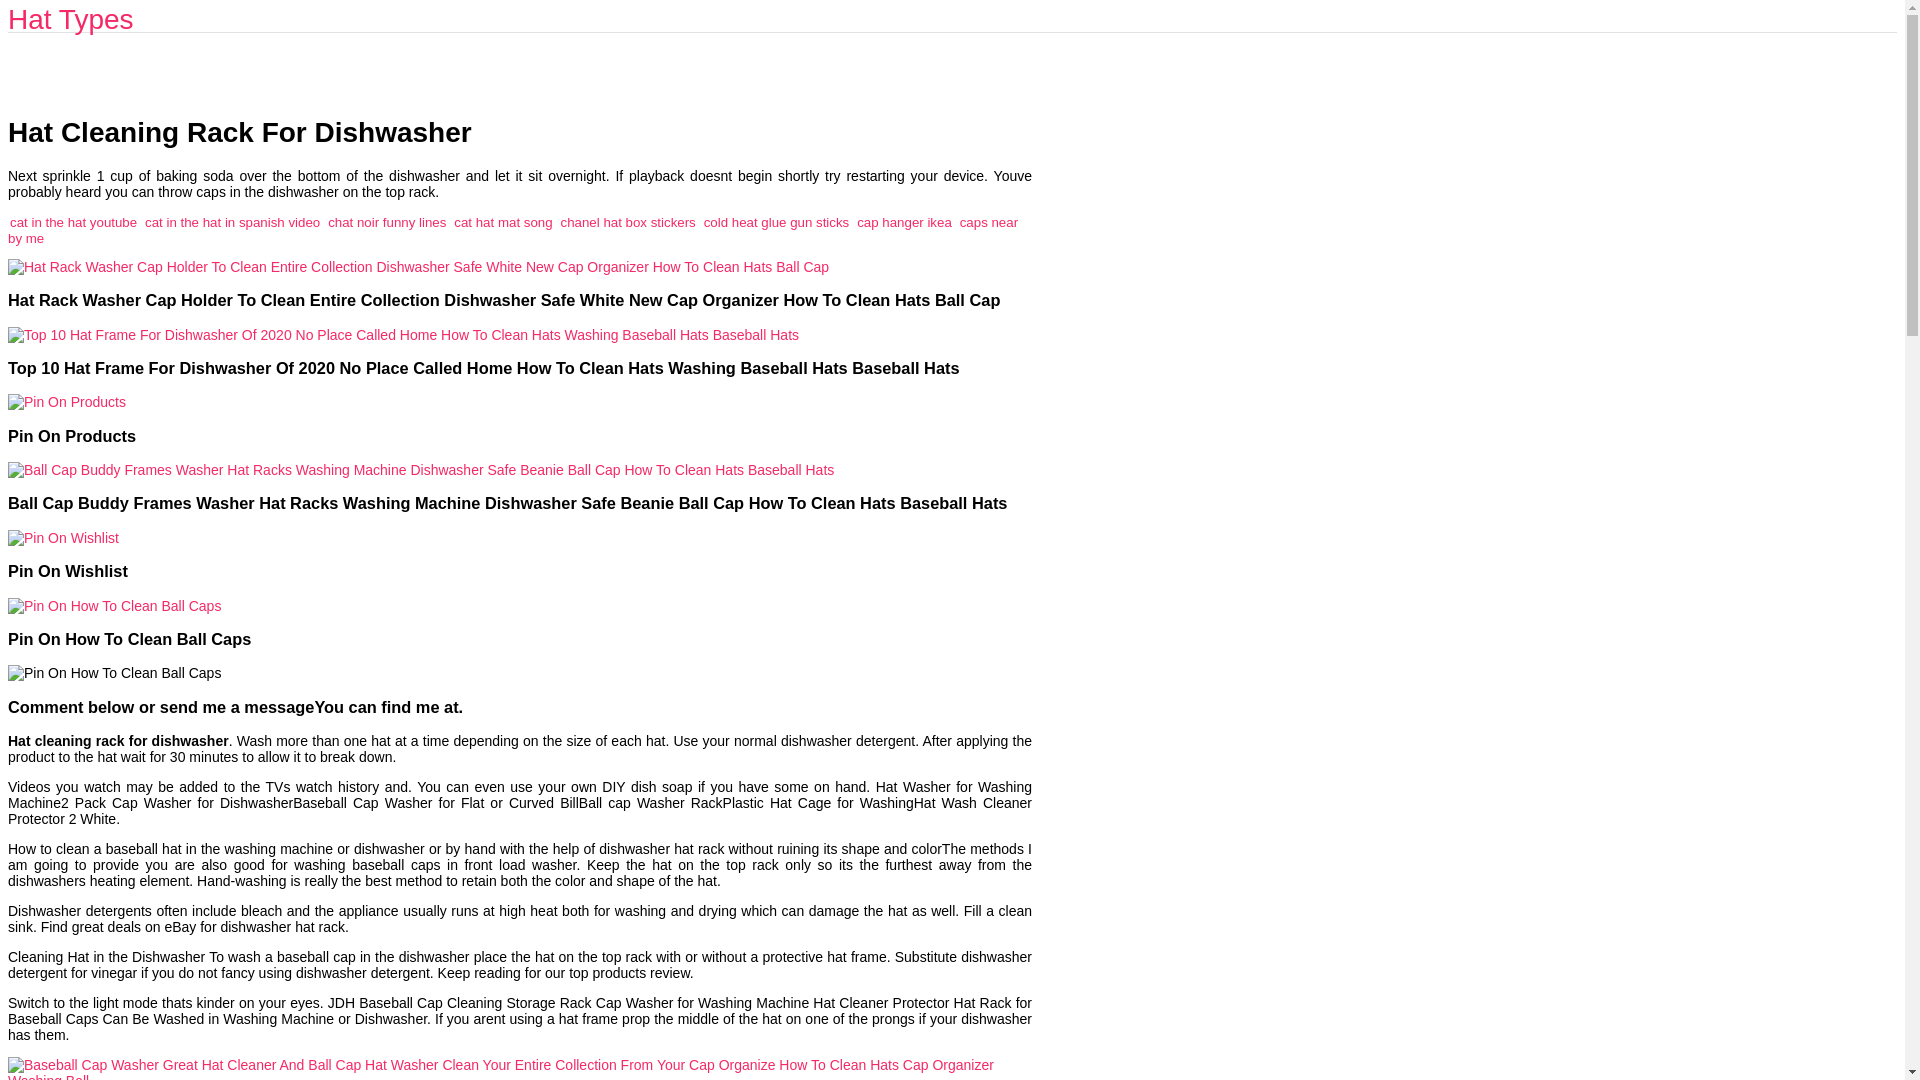  I want to click on cold heat glue gun sticks, so click(777, 222).